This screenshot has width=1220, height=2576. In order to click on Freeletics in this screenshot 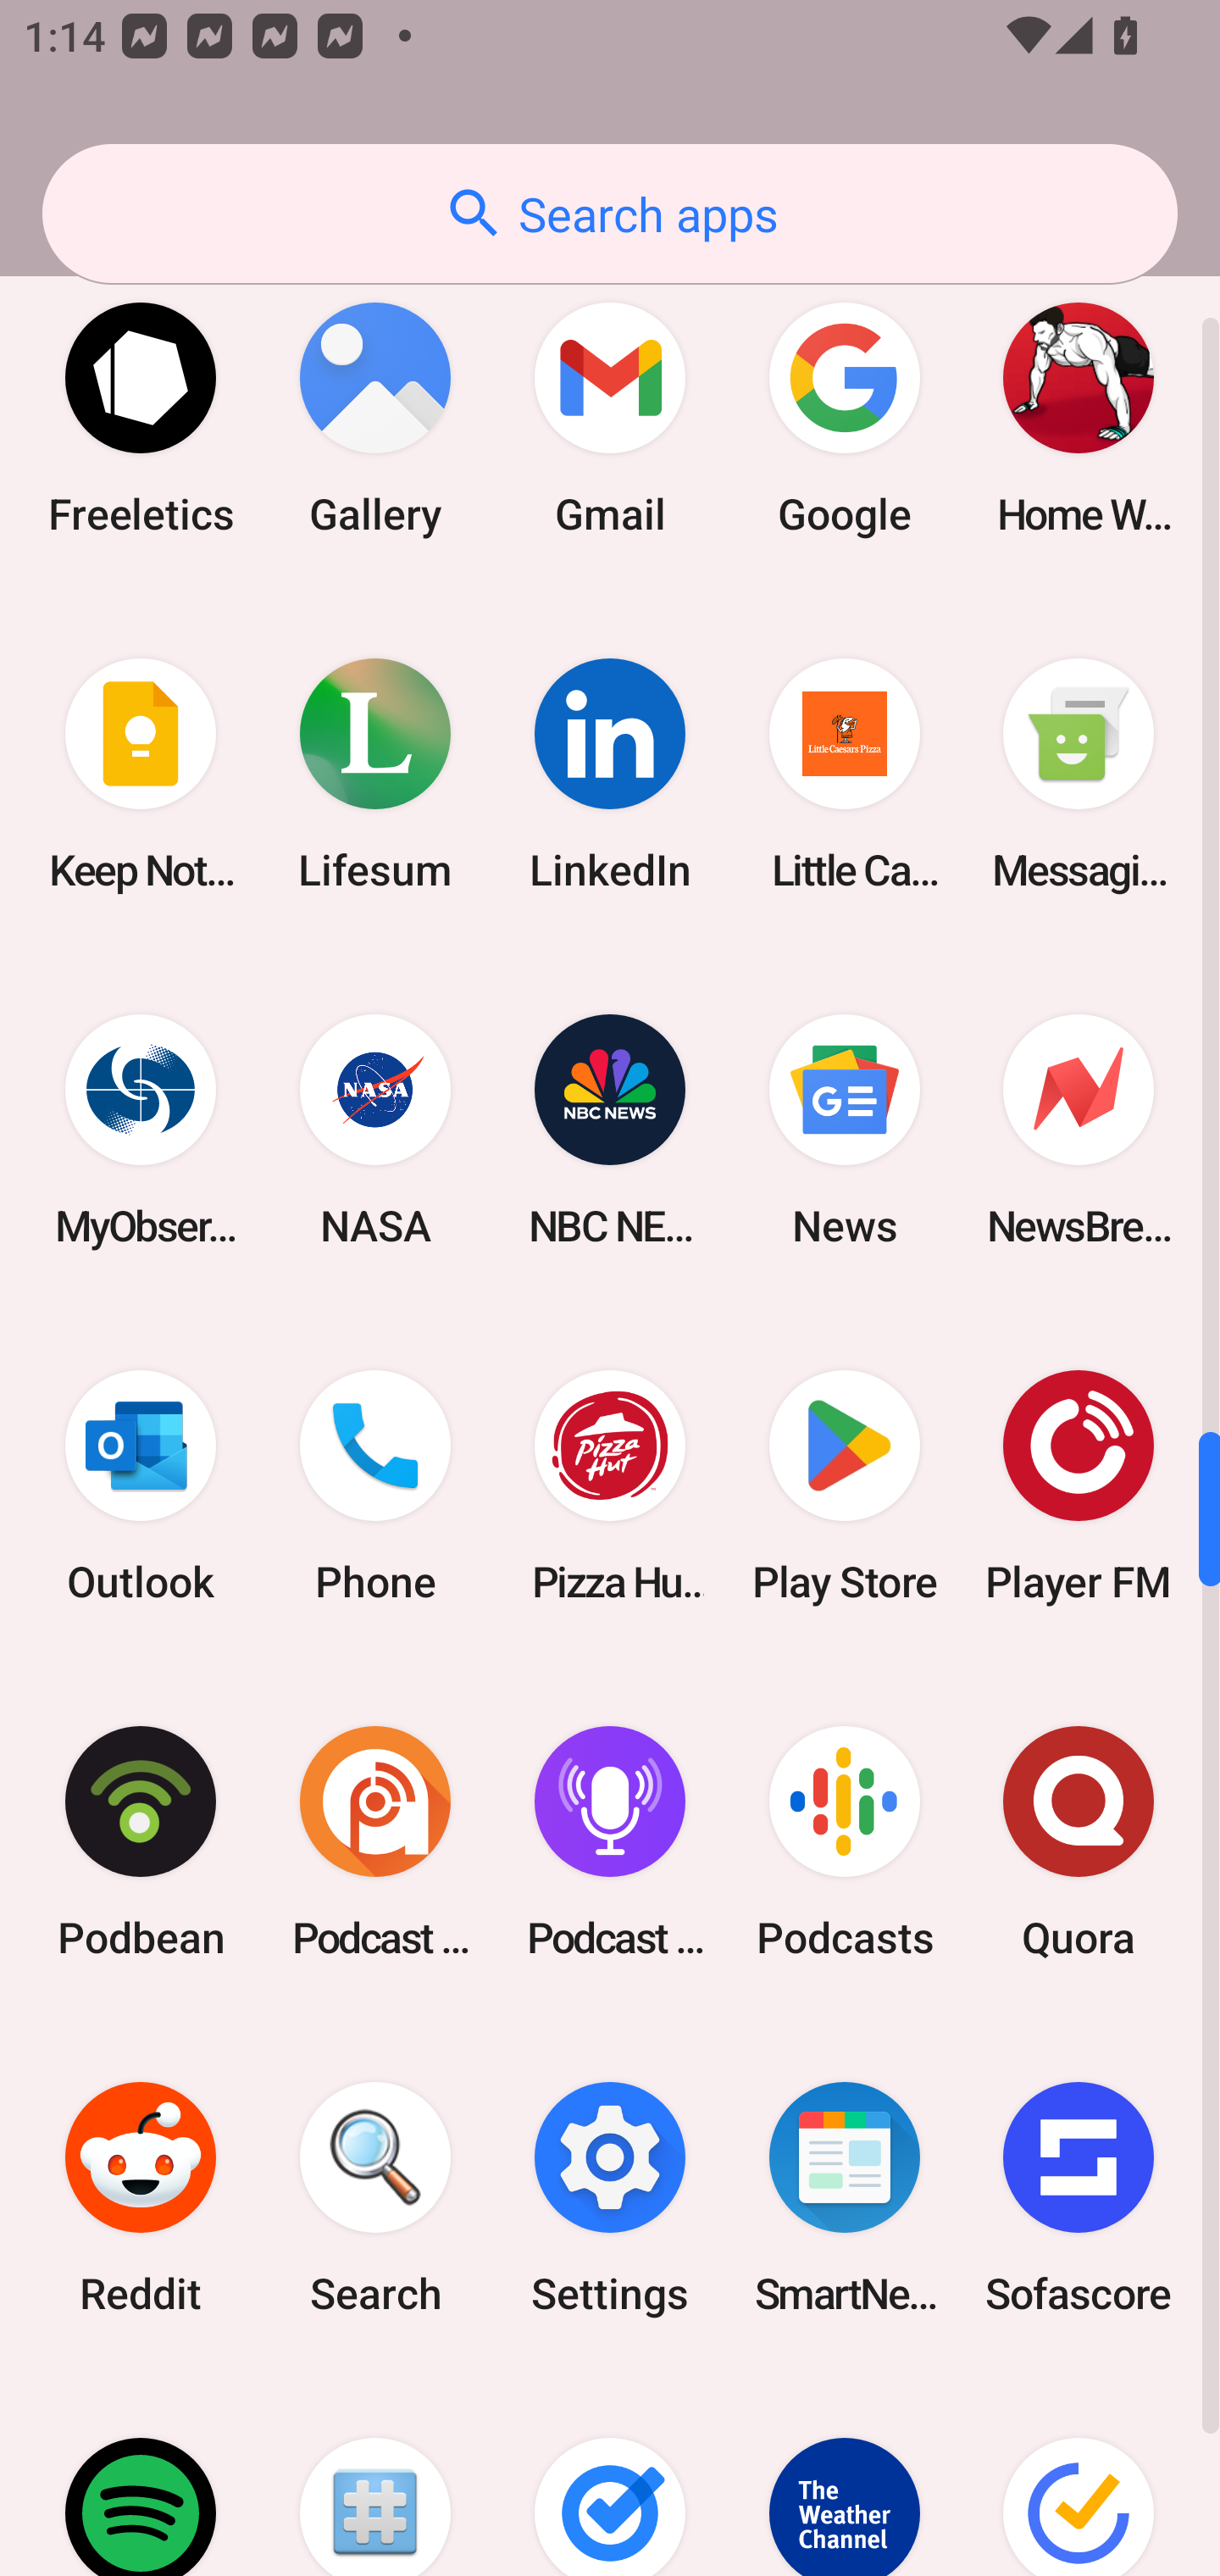, I will do `click(141, 419)`.